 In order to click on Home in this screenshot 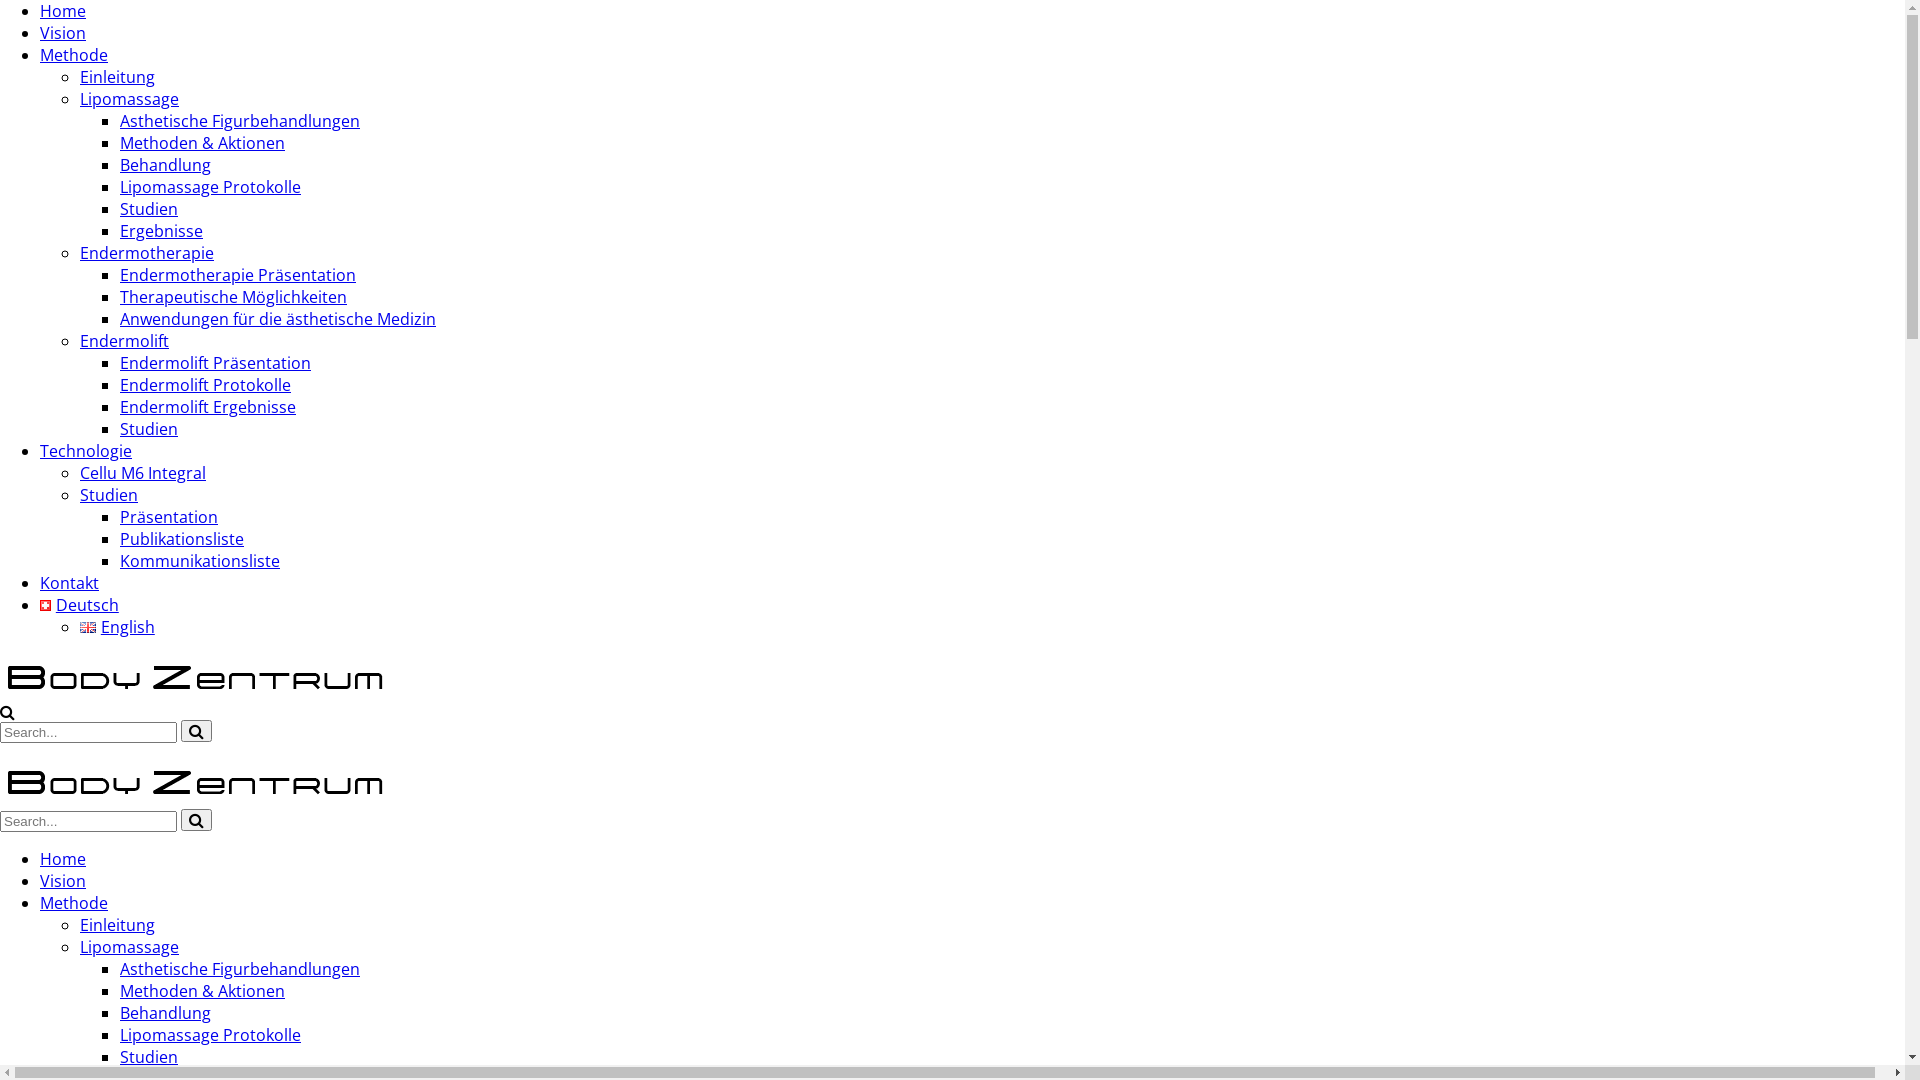, I will do `click(63, 859)`.